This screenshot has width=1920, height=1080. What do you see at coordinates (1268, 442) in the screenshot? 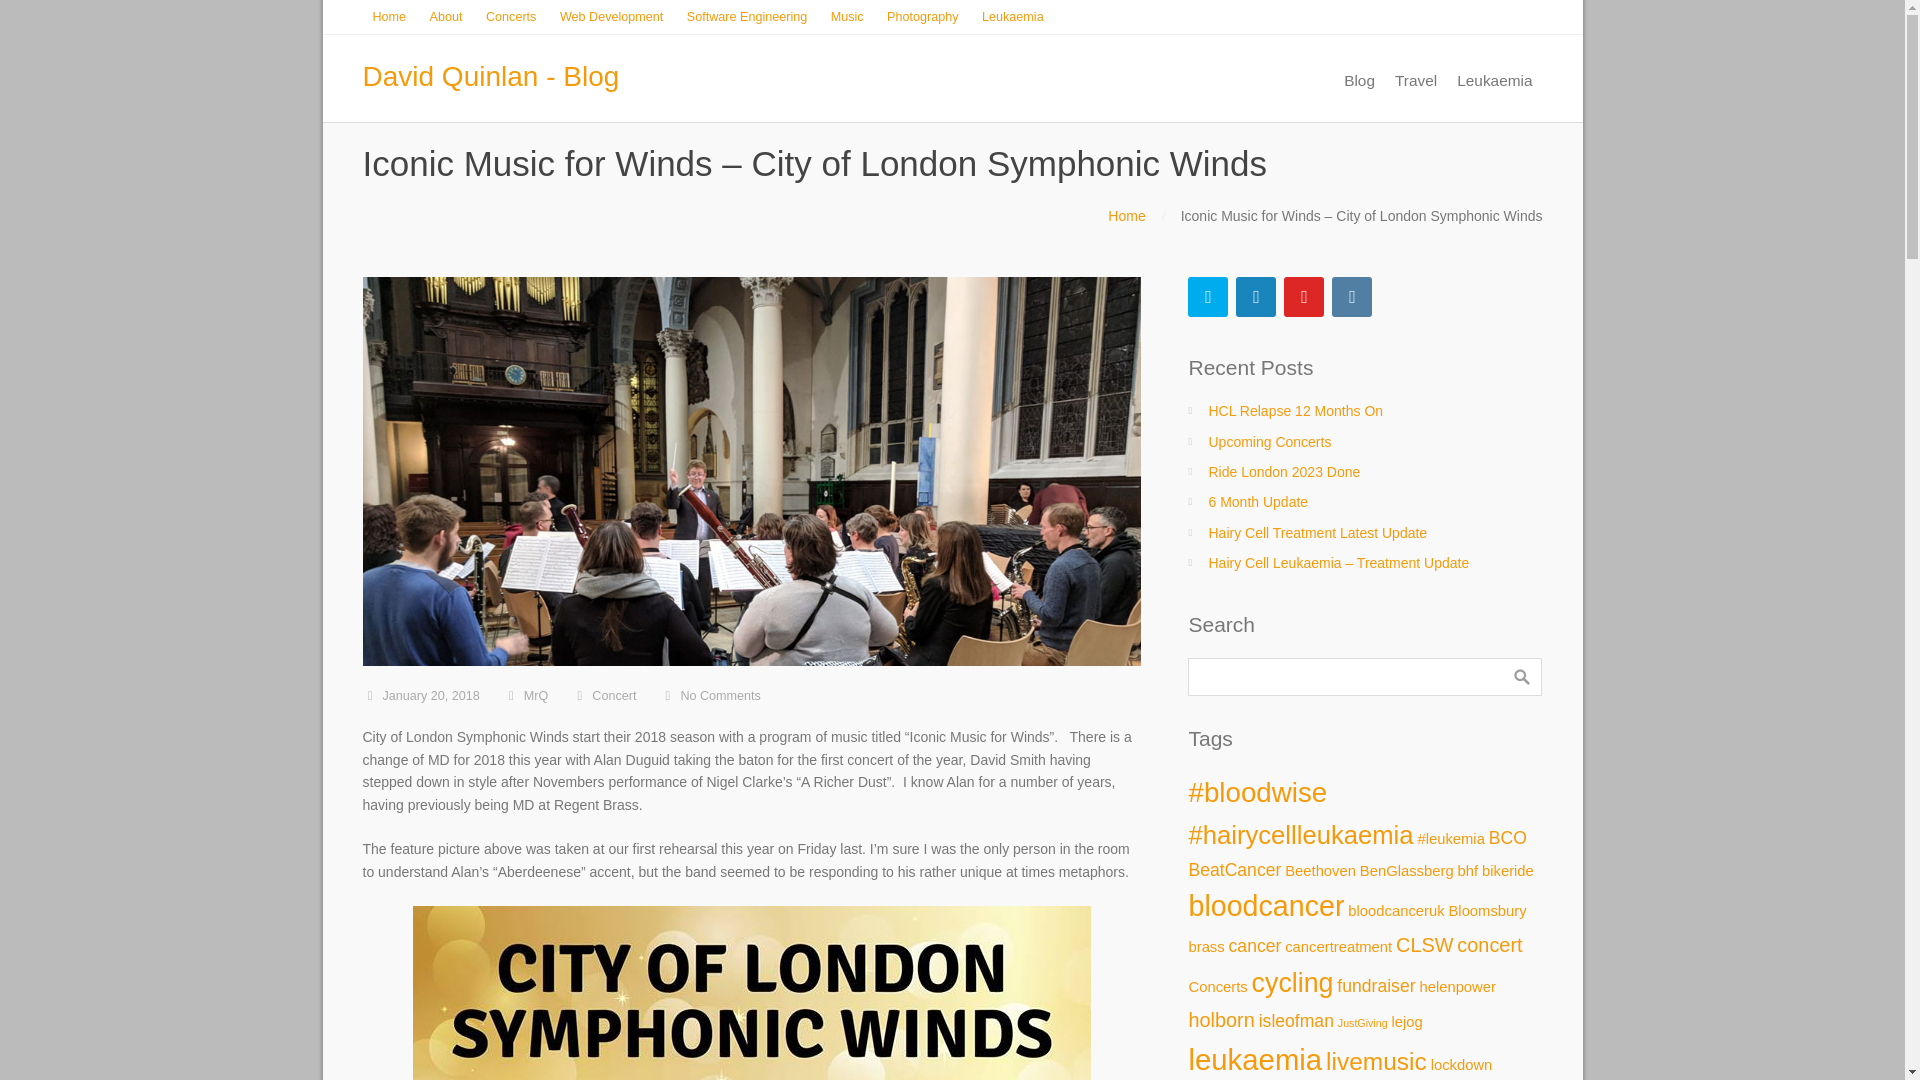
I see `Upcoming Concerts` at bounding box center [1268, 442].